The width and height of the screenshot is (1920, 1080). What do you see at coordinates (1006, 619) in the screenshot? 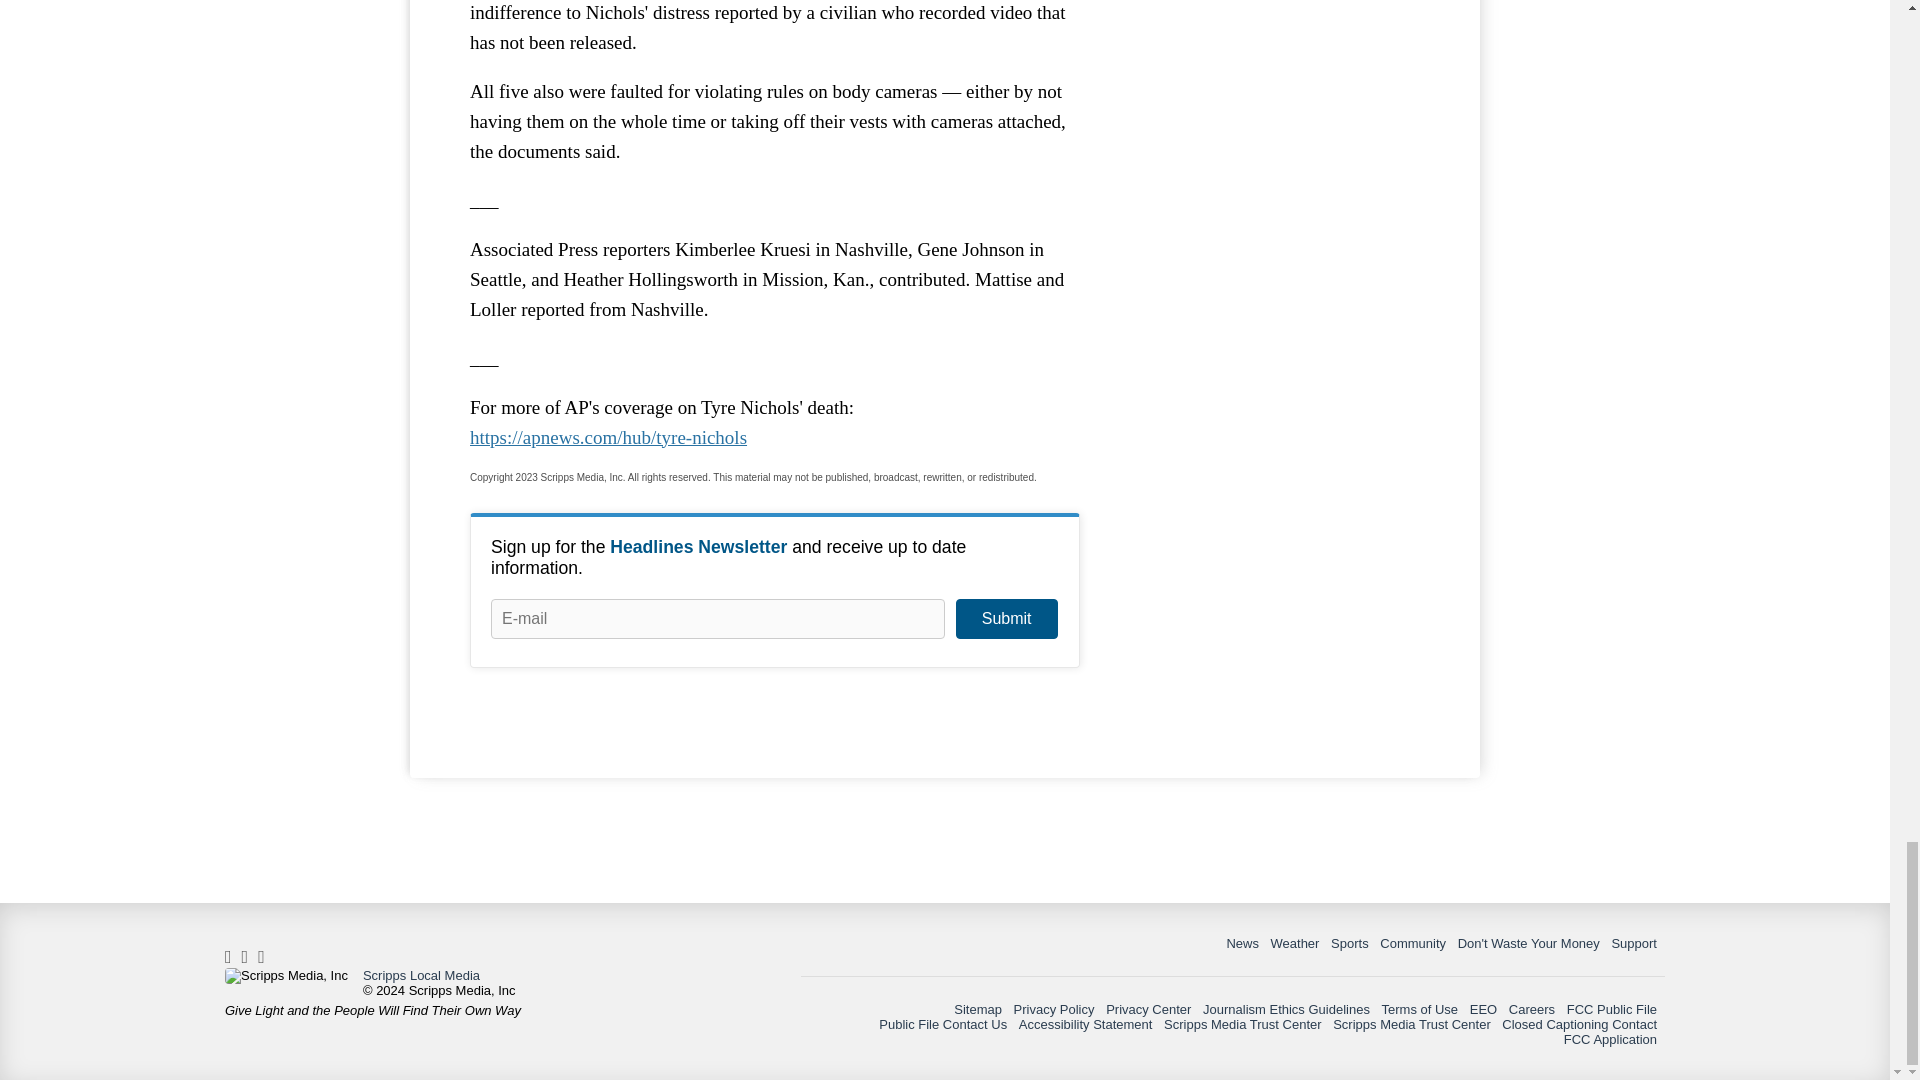
I see `Submit` at bounding box center [1006, 619].